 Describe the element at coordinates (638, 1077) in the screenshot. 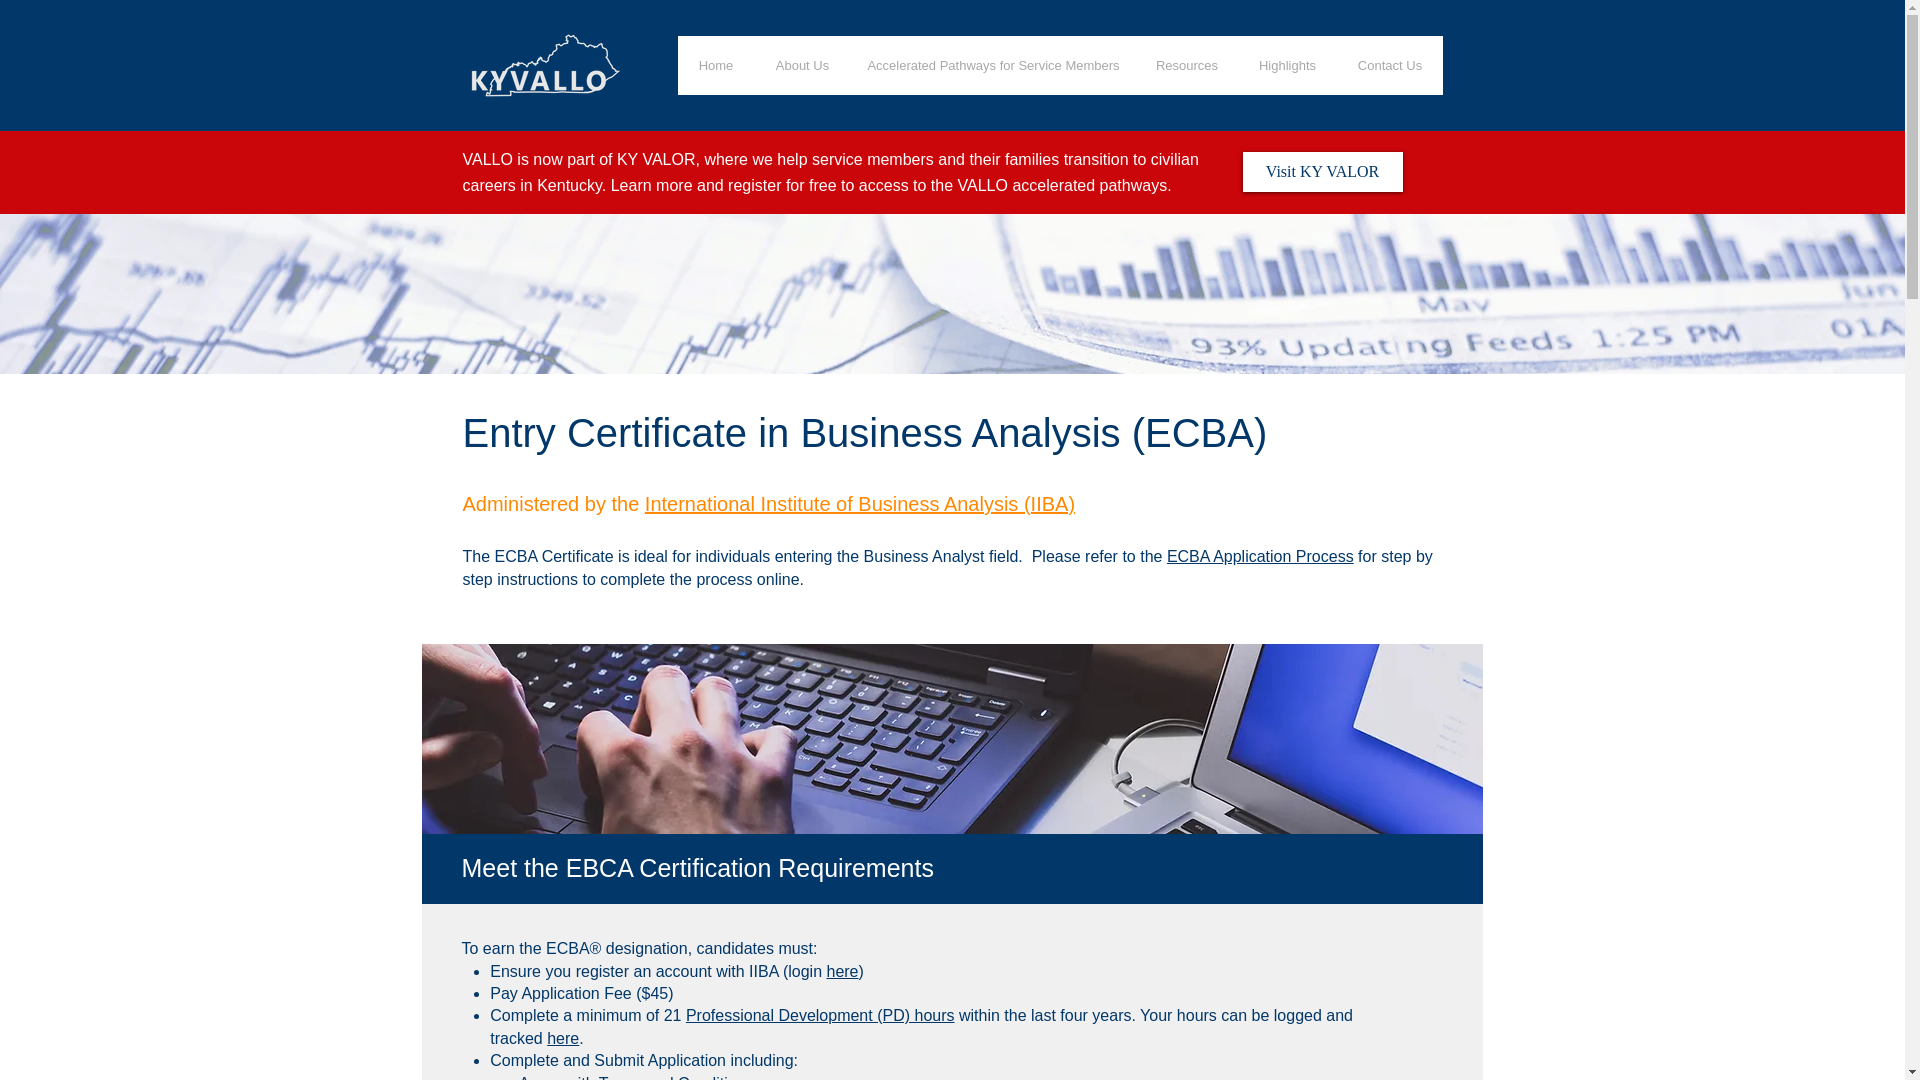

I see `Agree with Terms and Conditions.` at that location.